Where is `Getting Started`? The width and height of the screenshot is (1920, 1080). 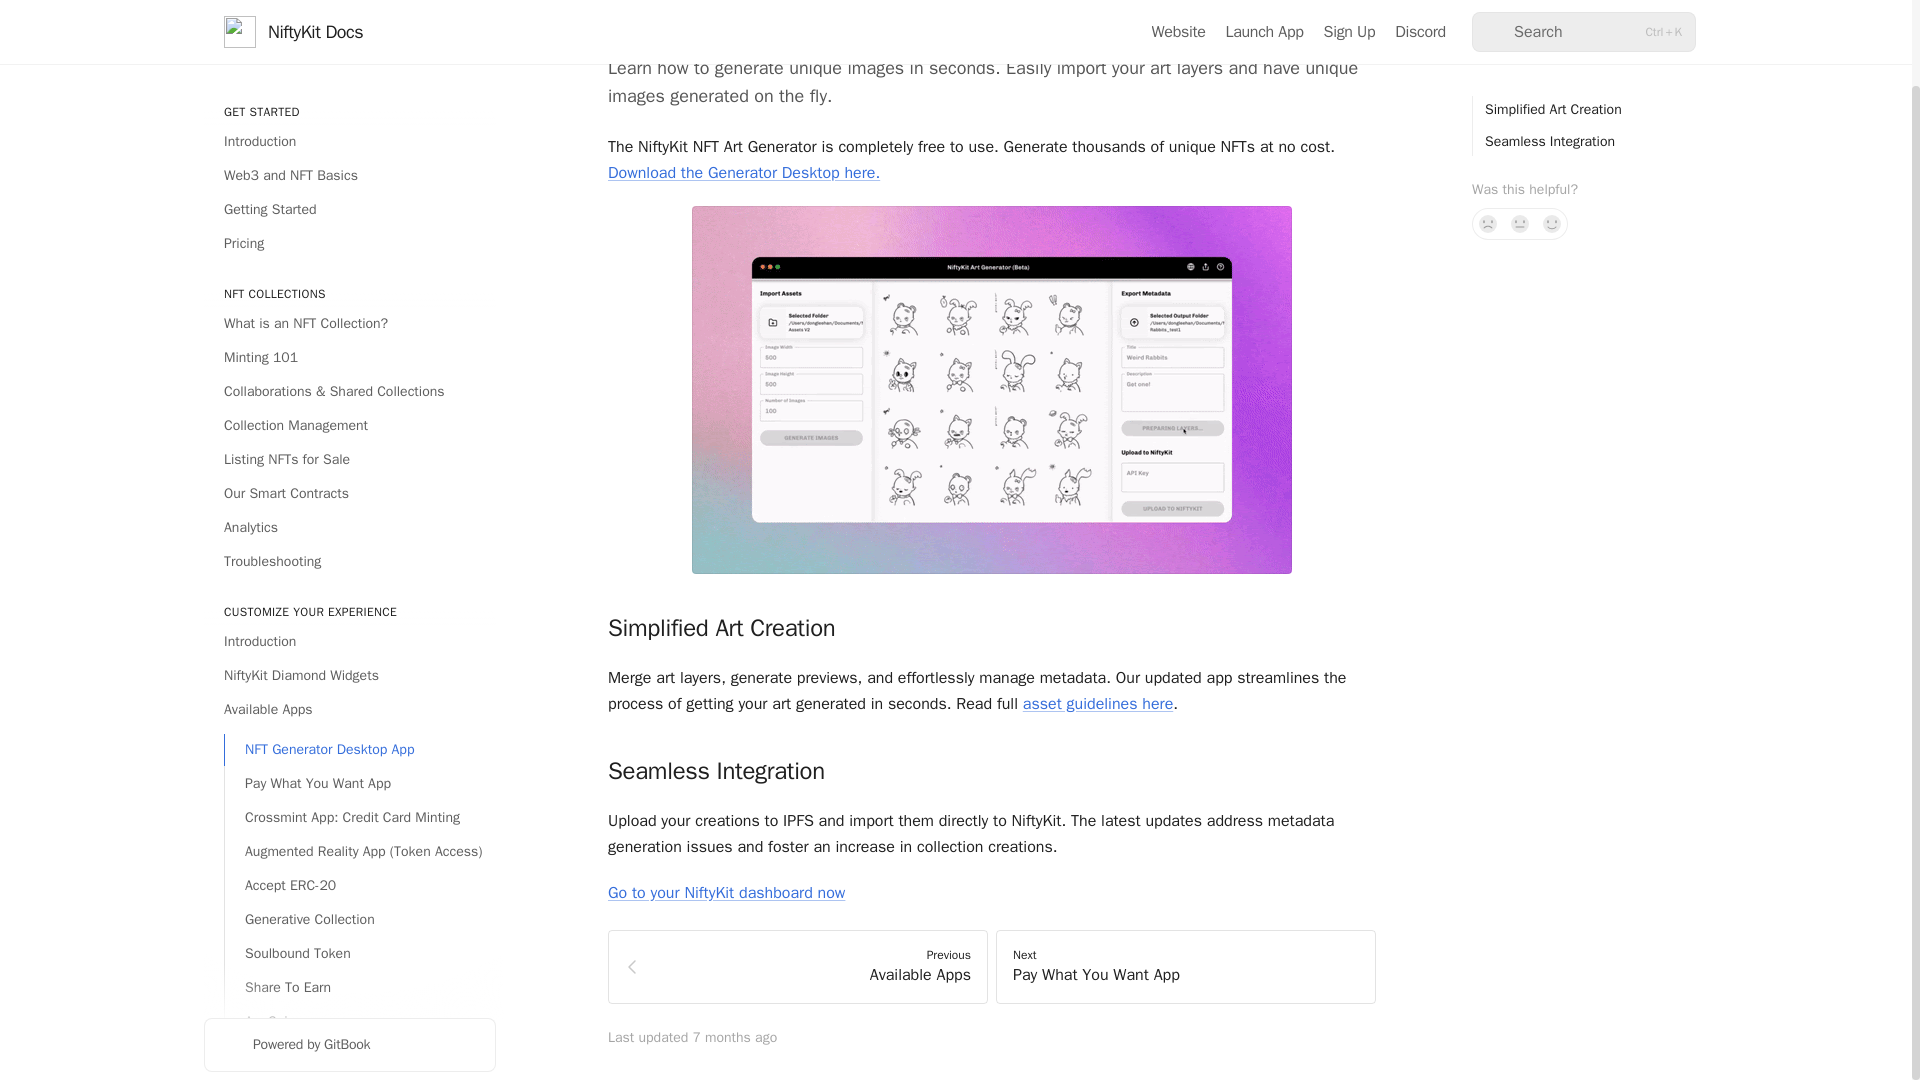 Getting Started is located at coordinates (349, 116).